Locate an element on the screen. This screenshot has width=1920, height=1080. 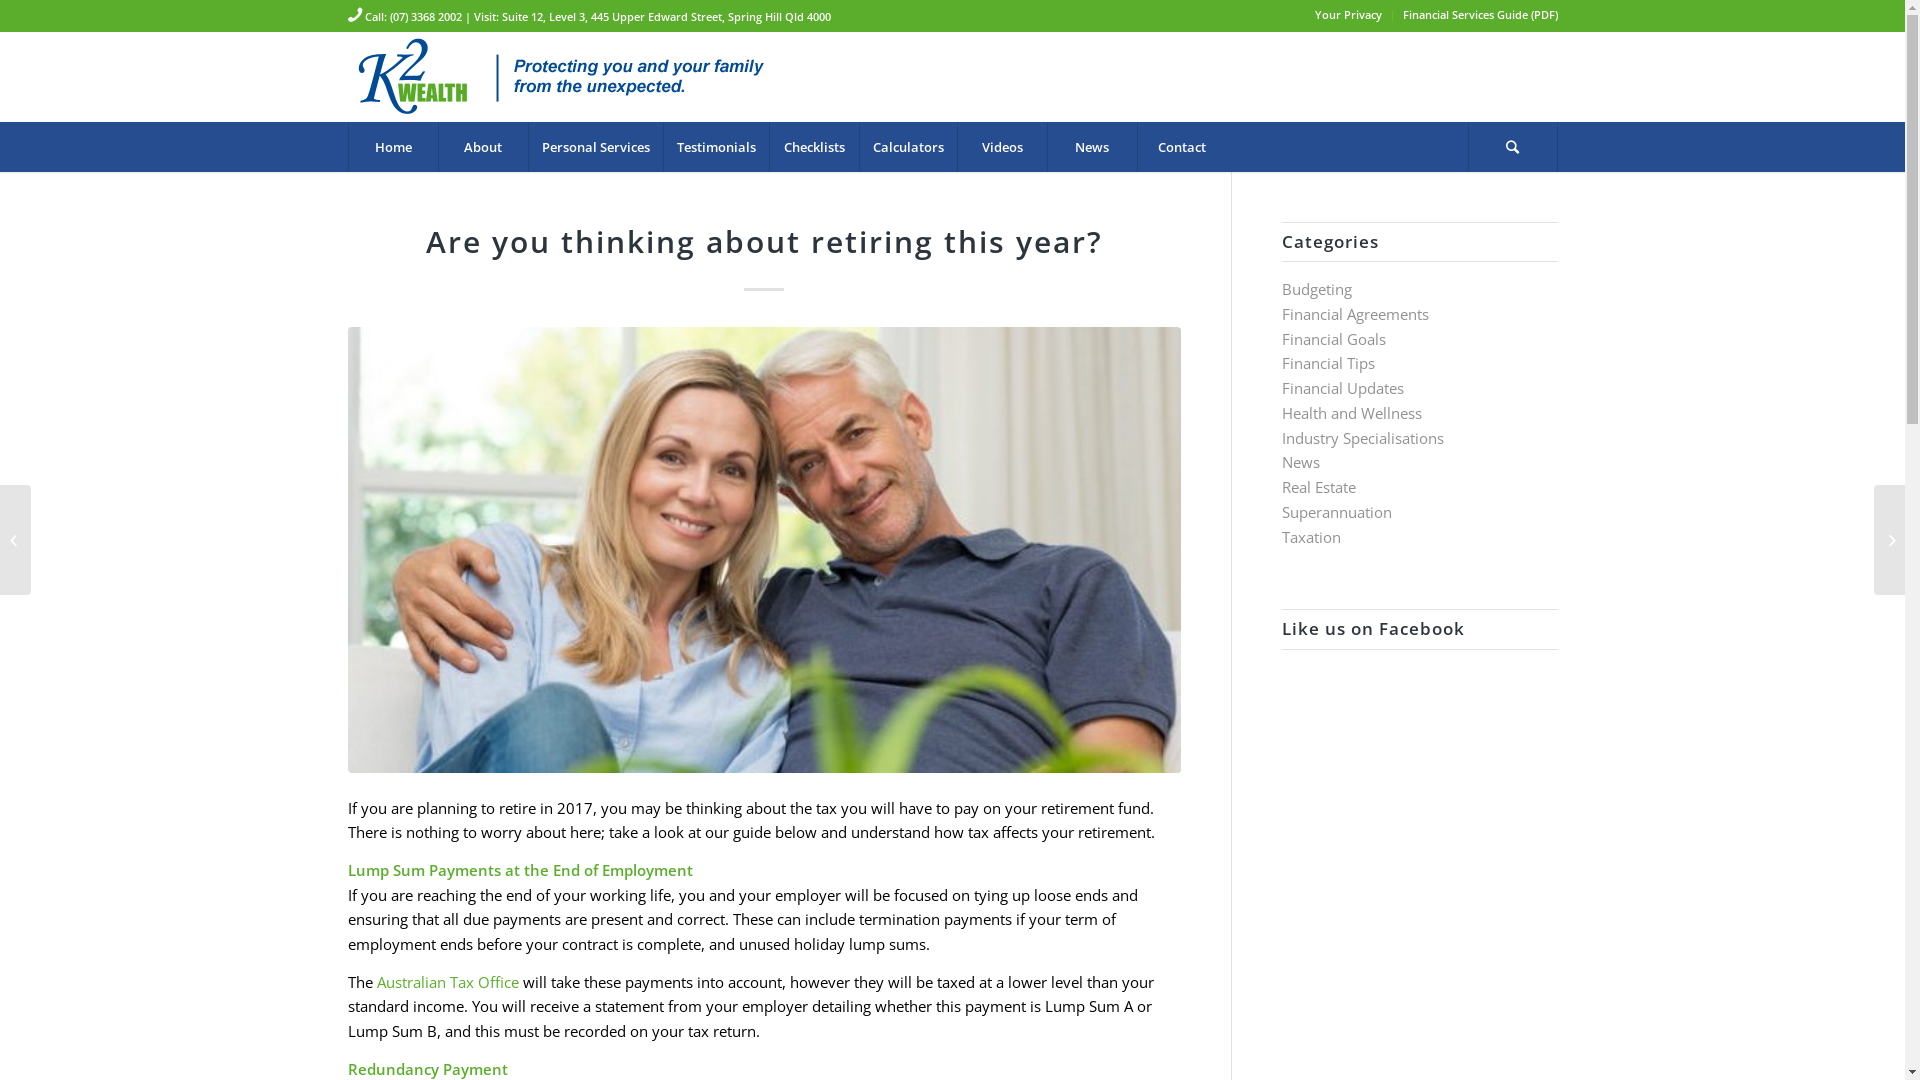
Are you thinking about retiring this year? is located at coordinates (764, 242).